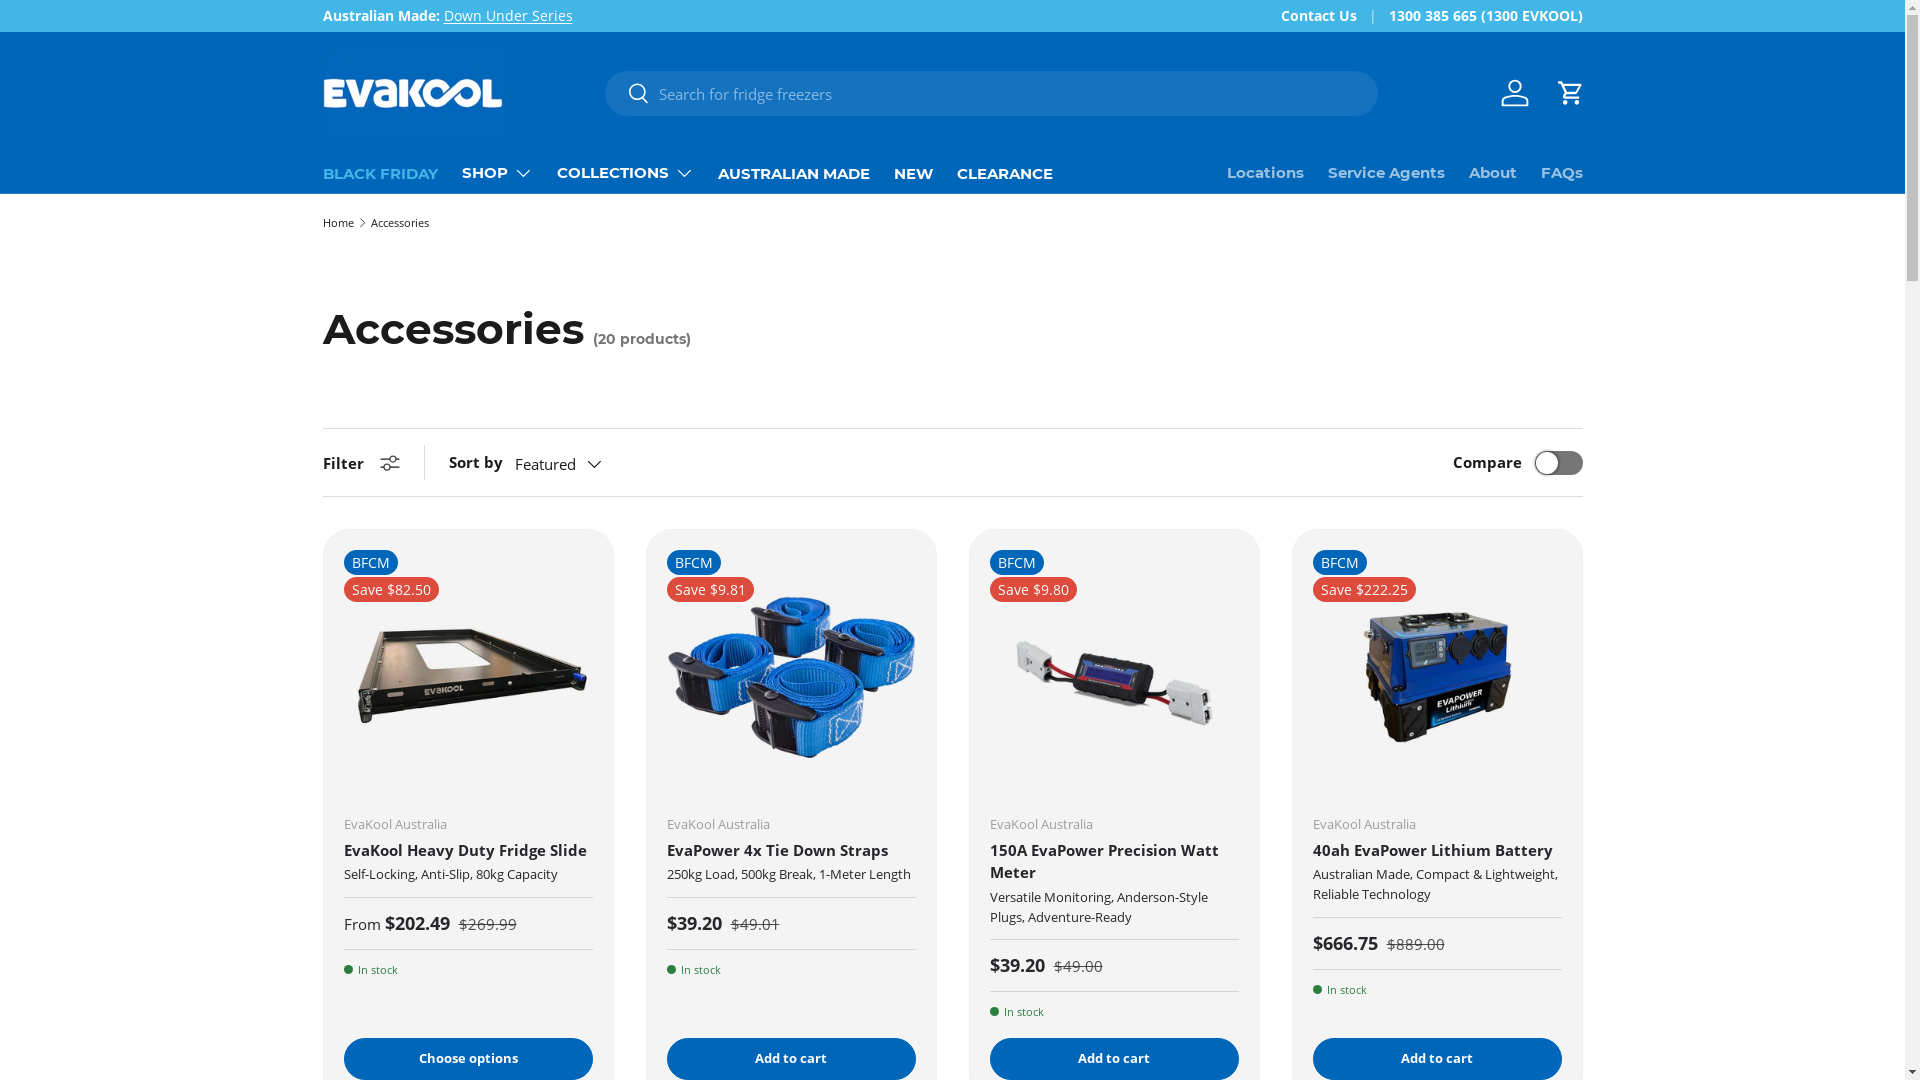  Describe the element at coordinates (466, 850) in the screenshot. I see `EvaKool Heavy Duty Fridge Slide` at that location.